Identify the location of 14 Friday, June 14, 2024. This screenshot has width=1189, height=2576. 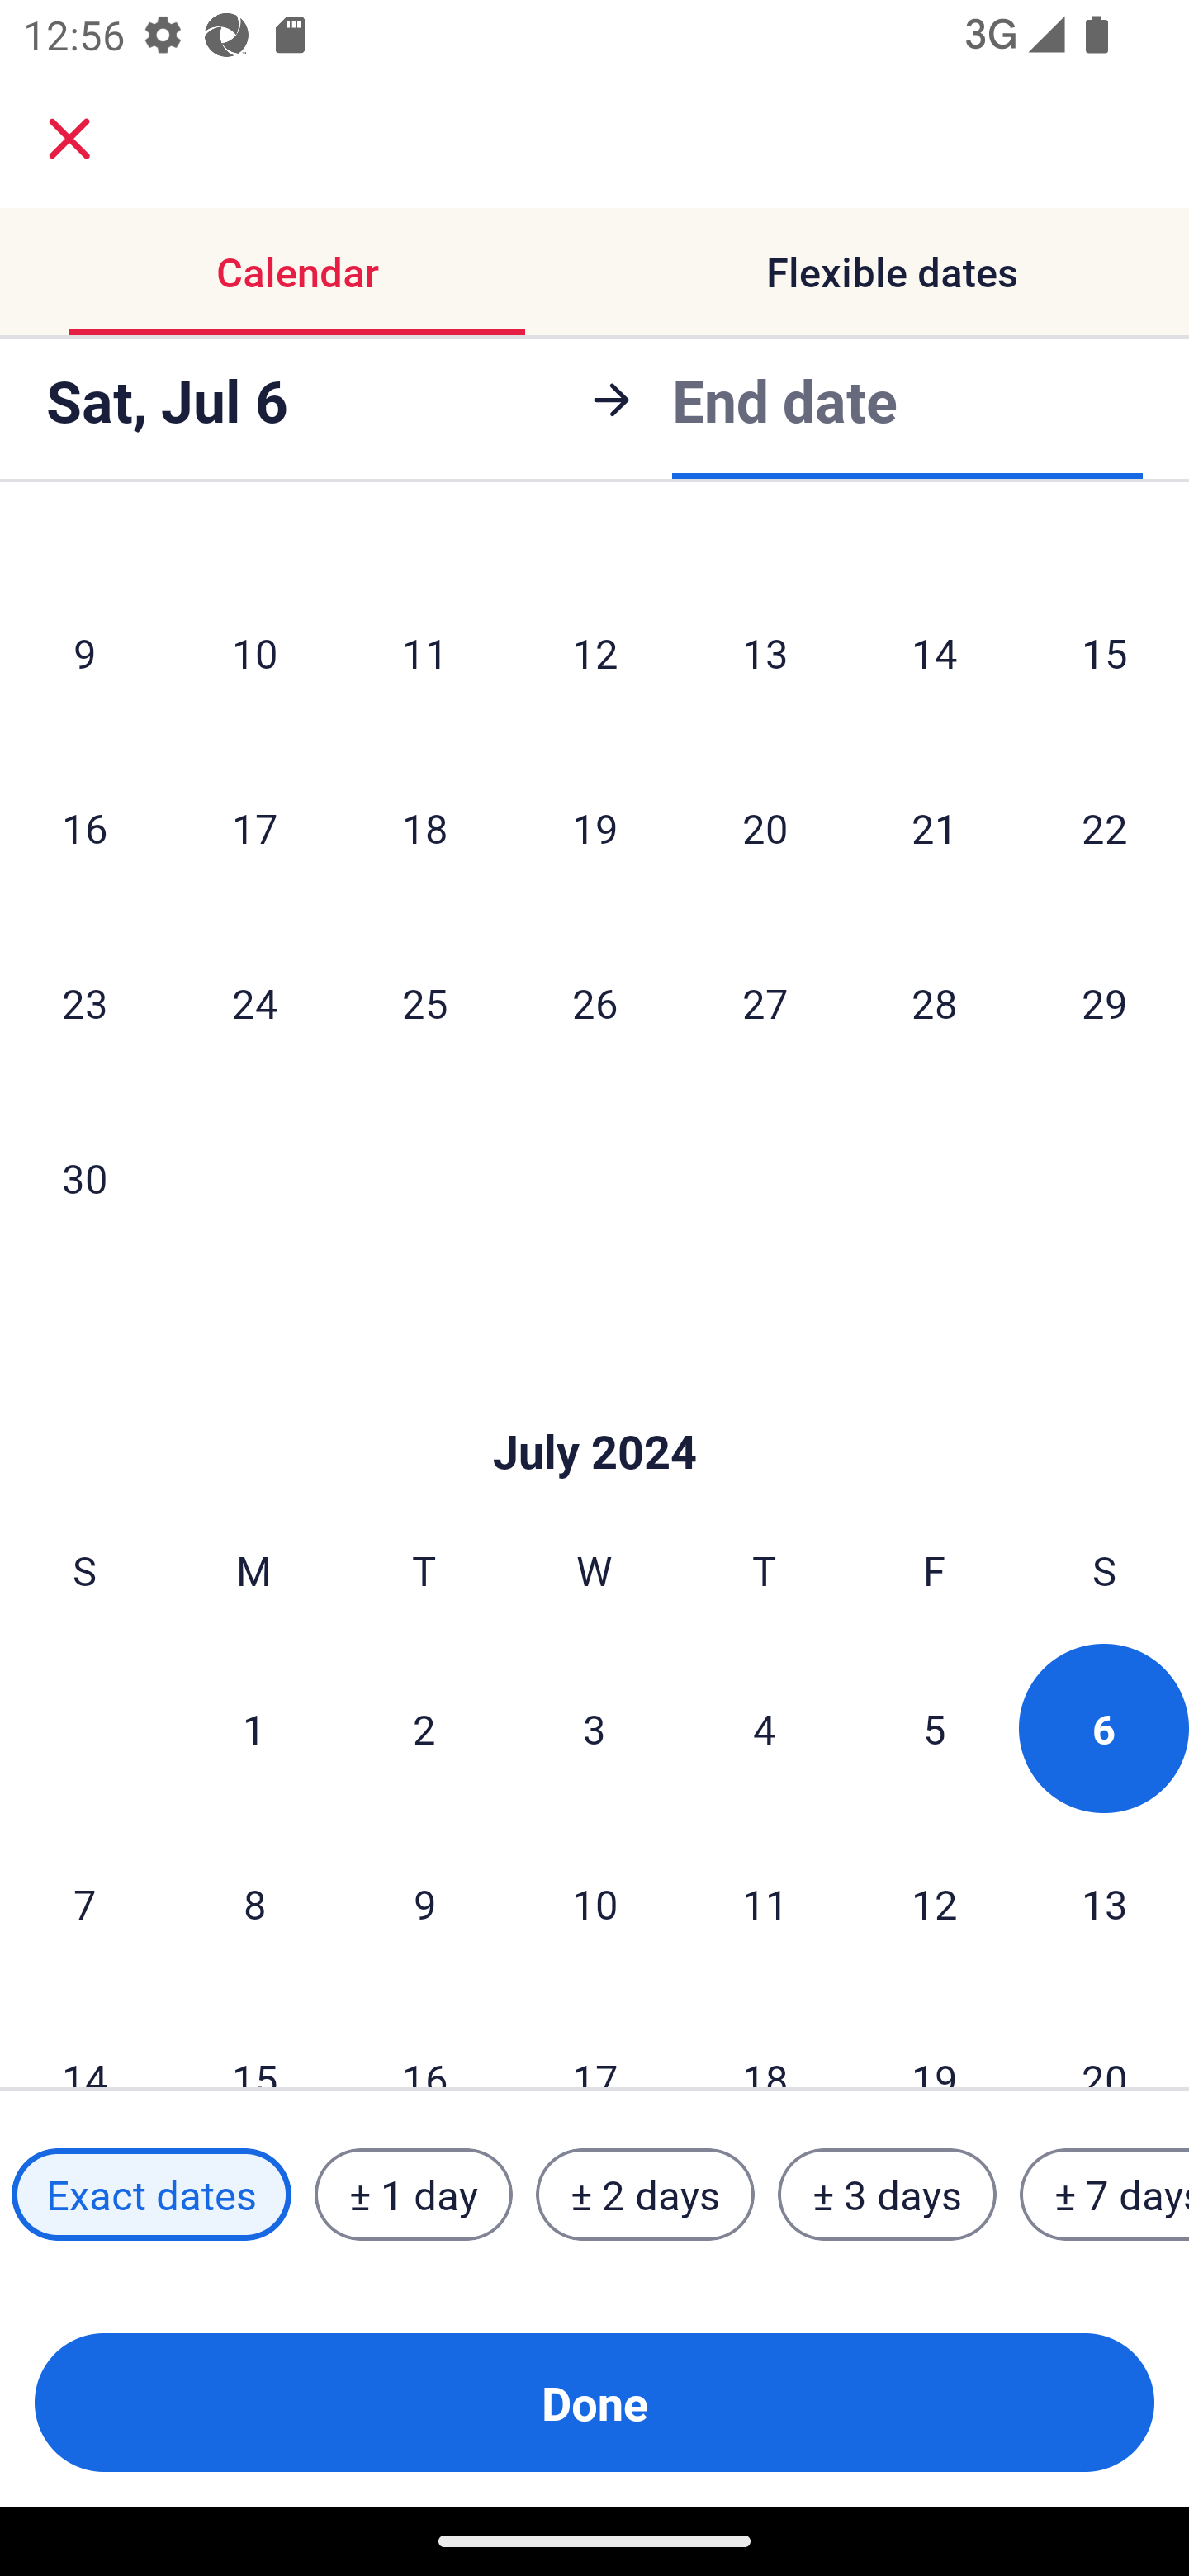
(935, 652).